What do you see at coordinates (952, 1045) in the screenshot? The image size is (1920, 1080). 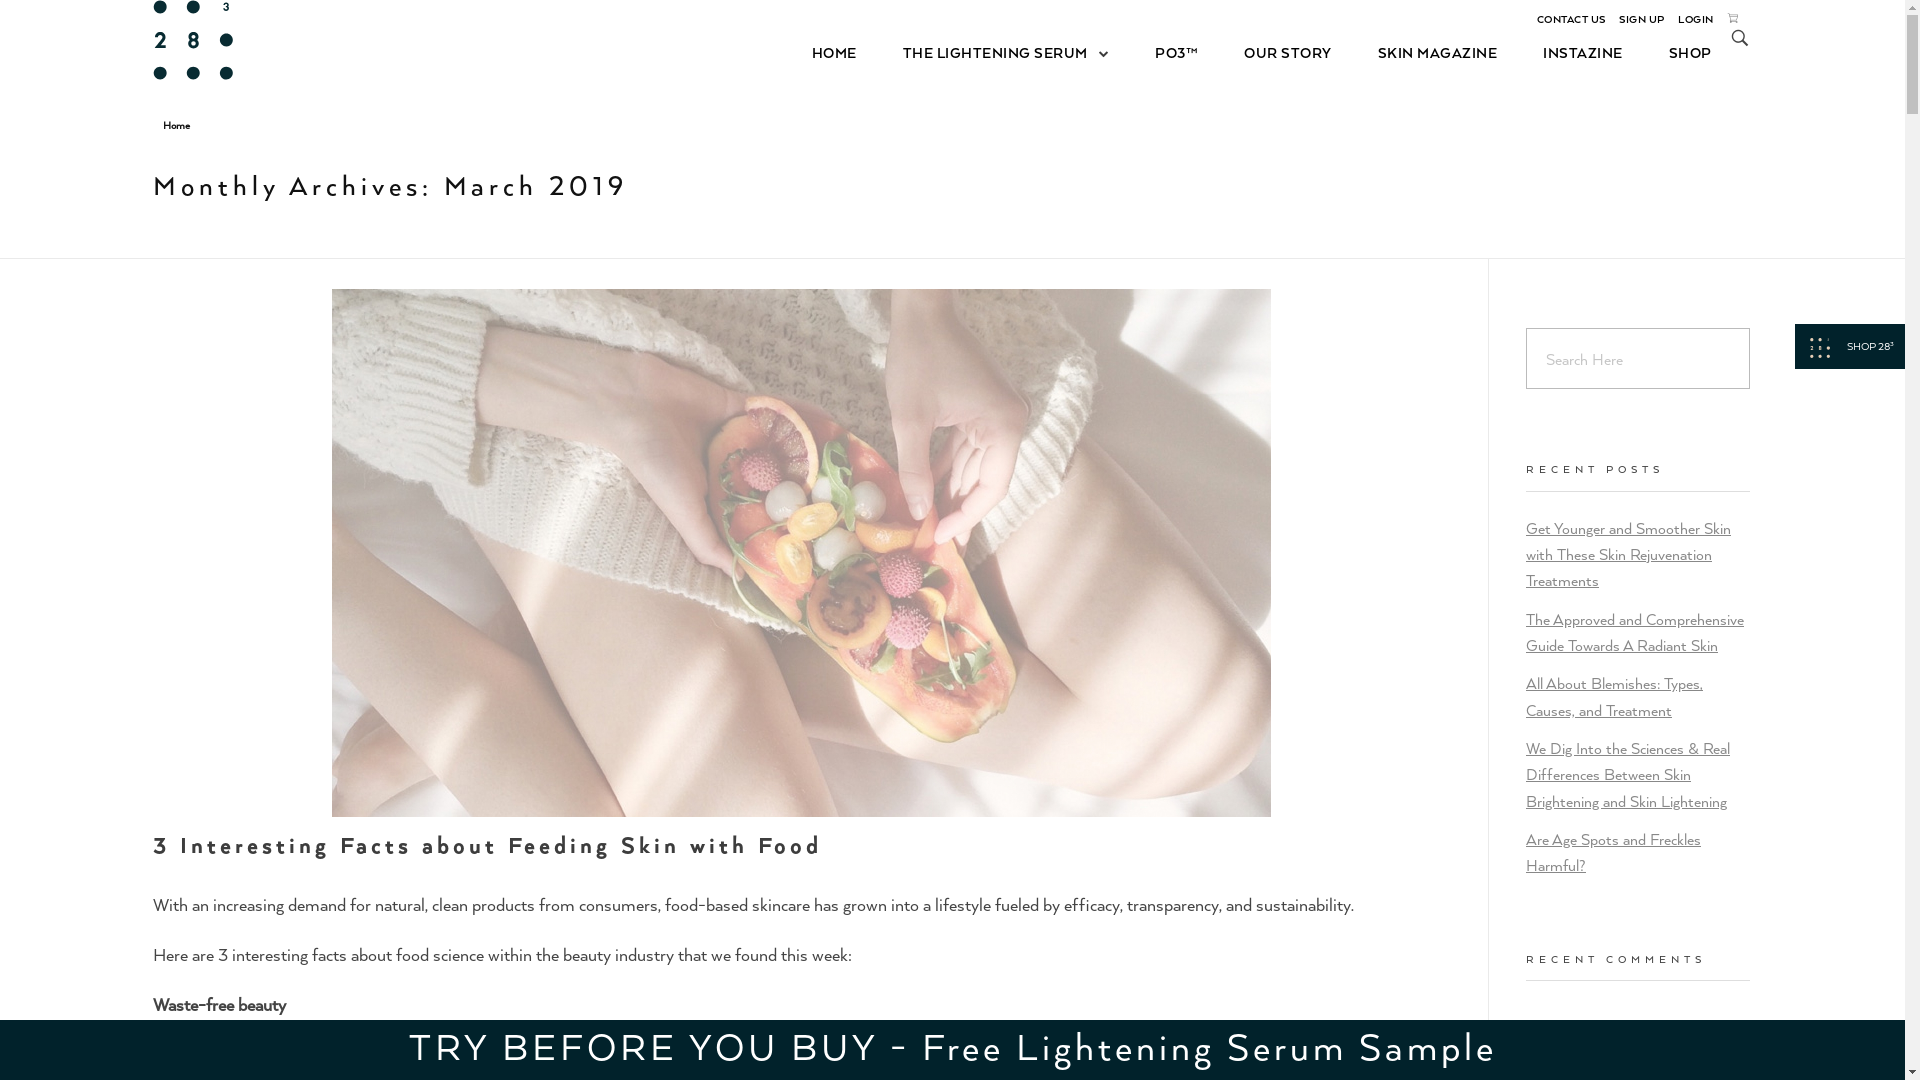 I see `TRY BEFORE YOU BUY - Free Lightening Serum Sample` at bounding box center [952, 1045].